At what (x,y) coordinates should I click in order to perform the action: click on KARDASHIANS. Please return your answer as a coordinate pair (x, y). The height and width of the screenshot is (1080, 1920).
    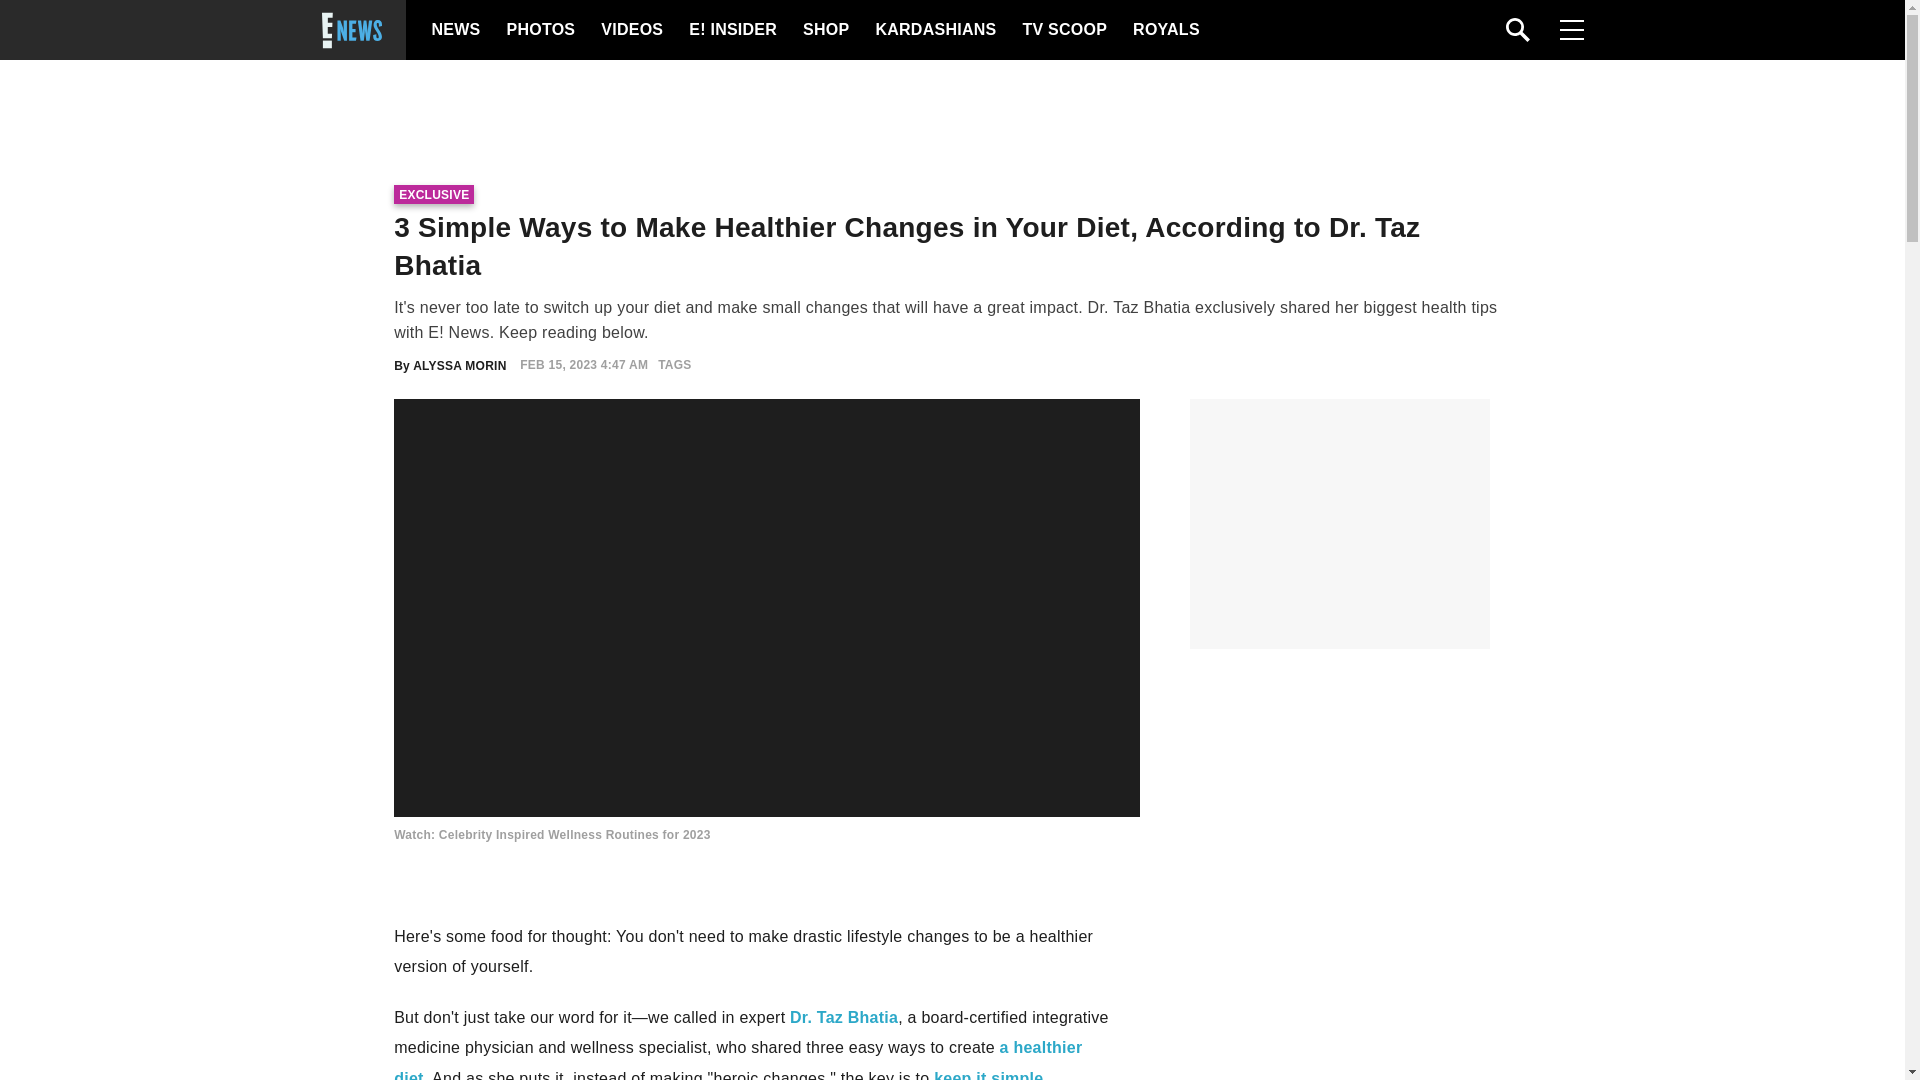
    Looking at the image, I should click on (934, 30).